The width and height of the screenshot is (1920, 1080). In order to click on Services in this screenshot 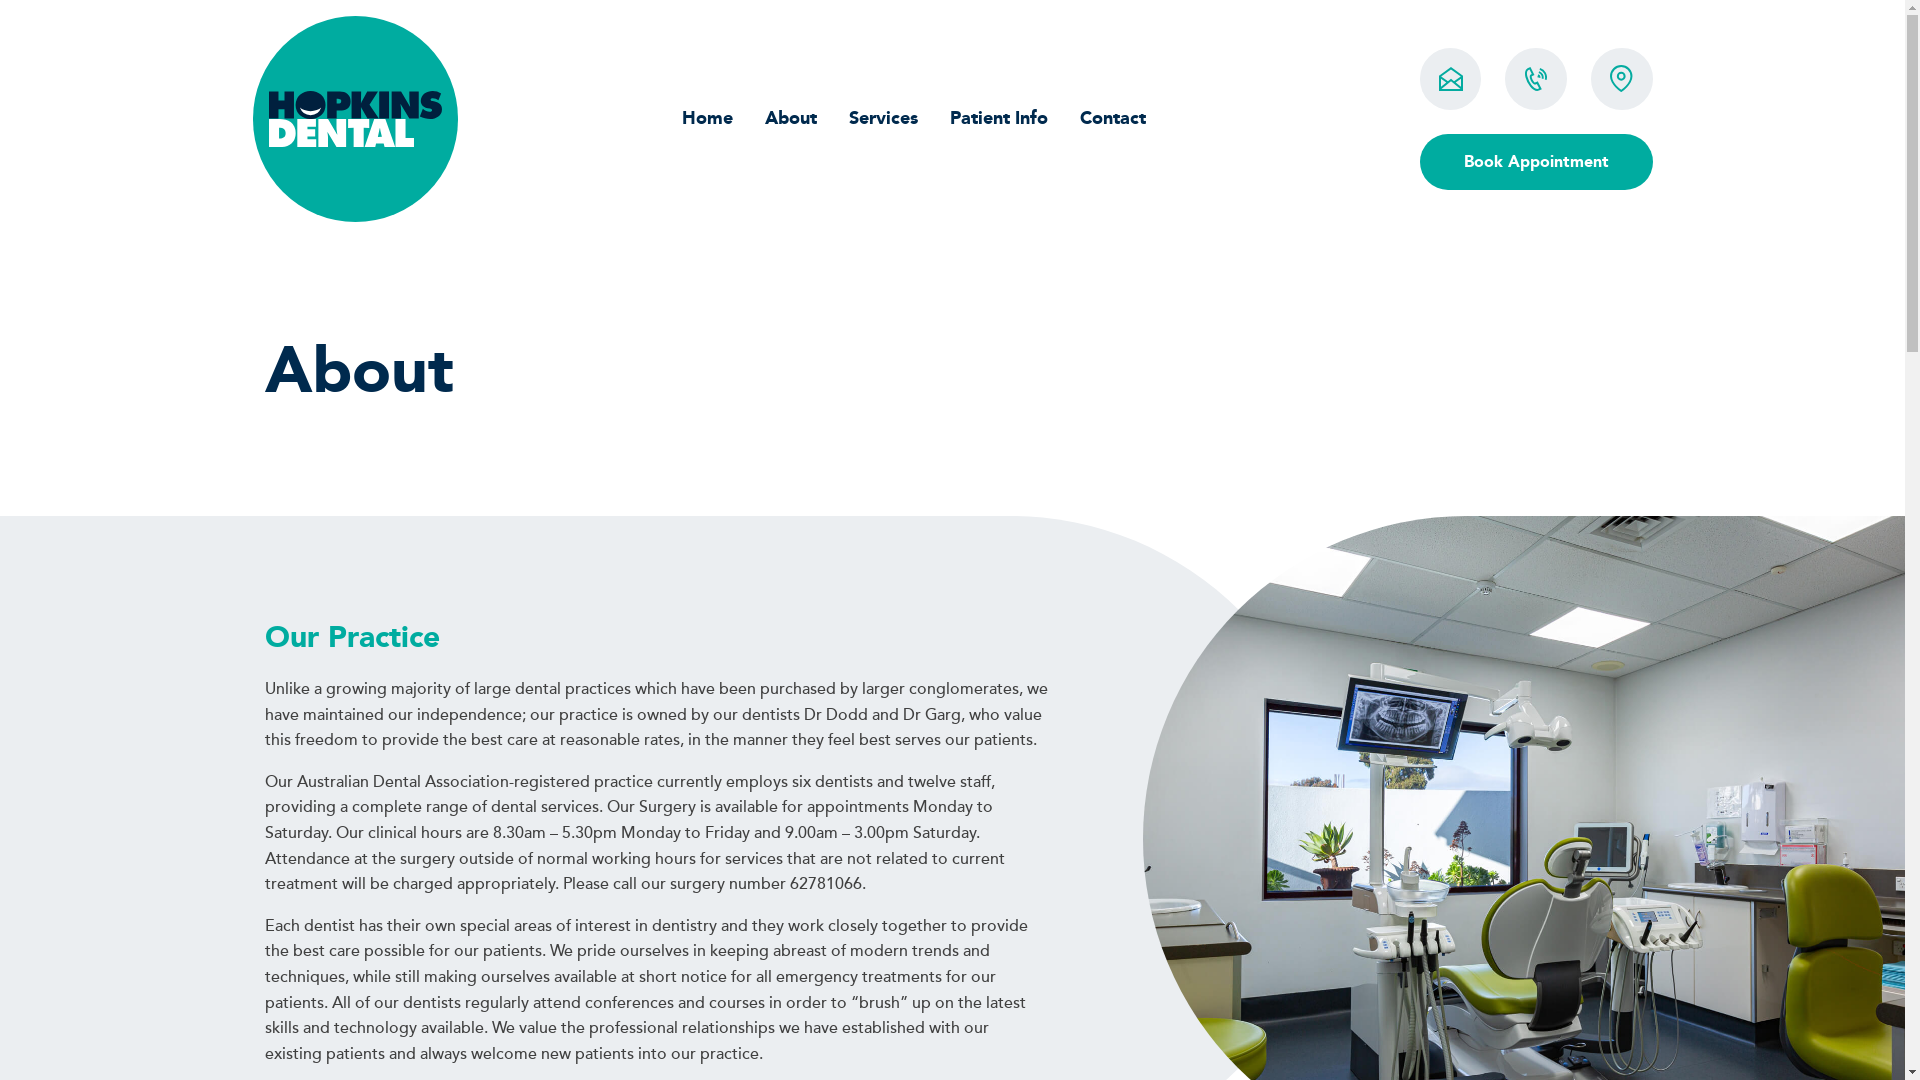, I will do `click(884, 118)`.